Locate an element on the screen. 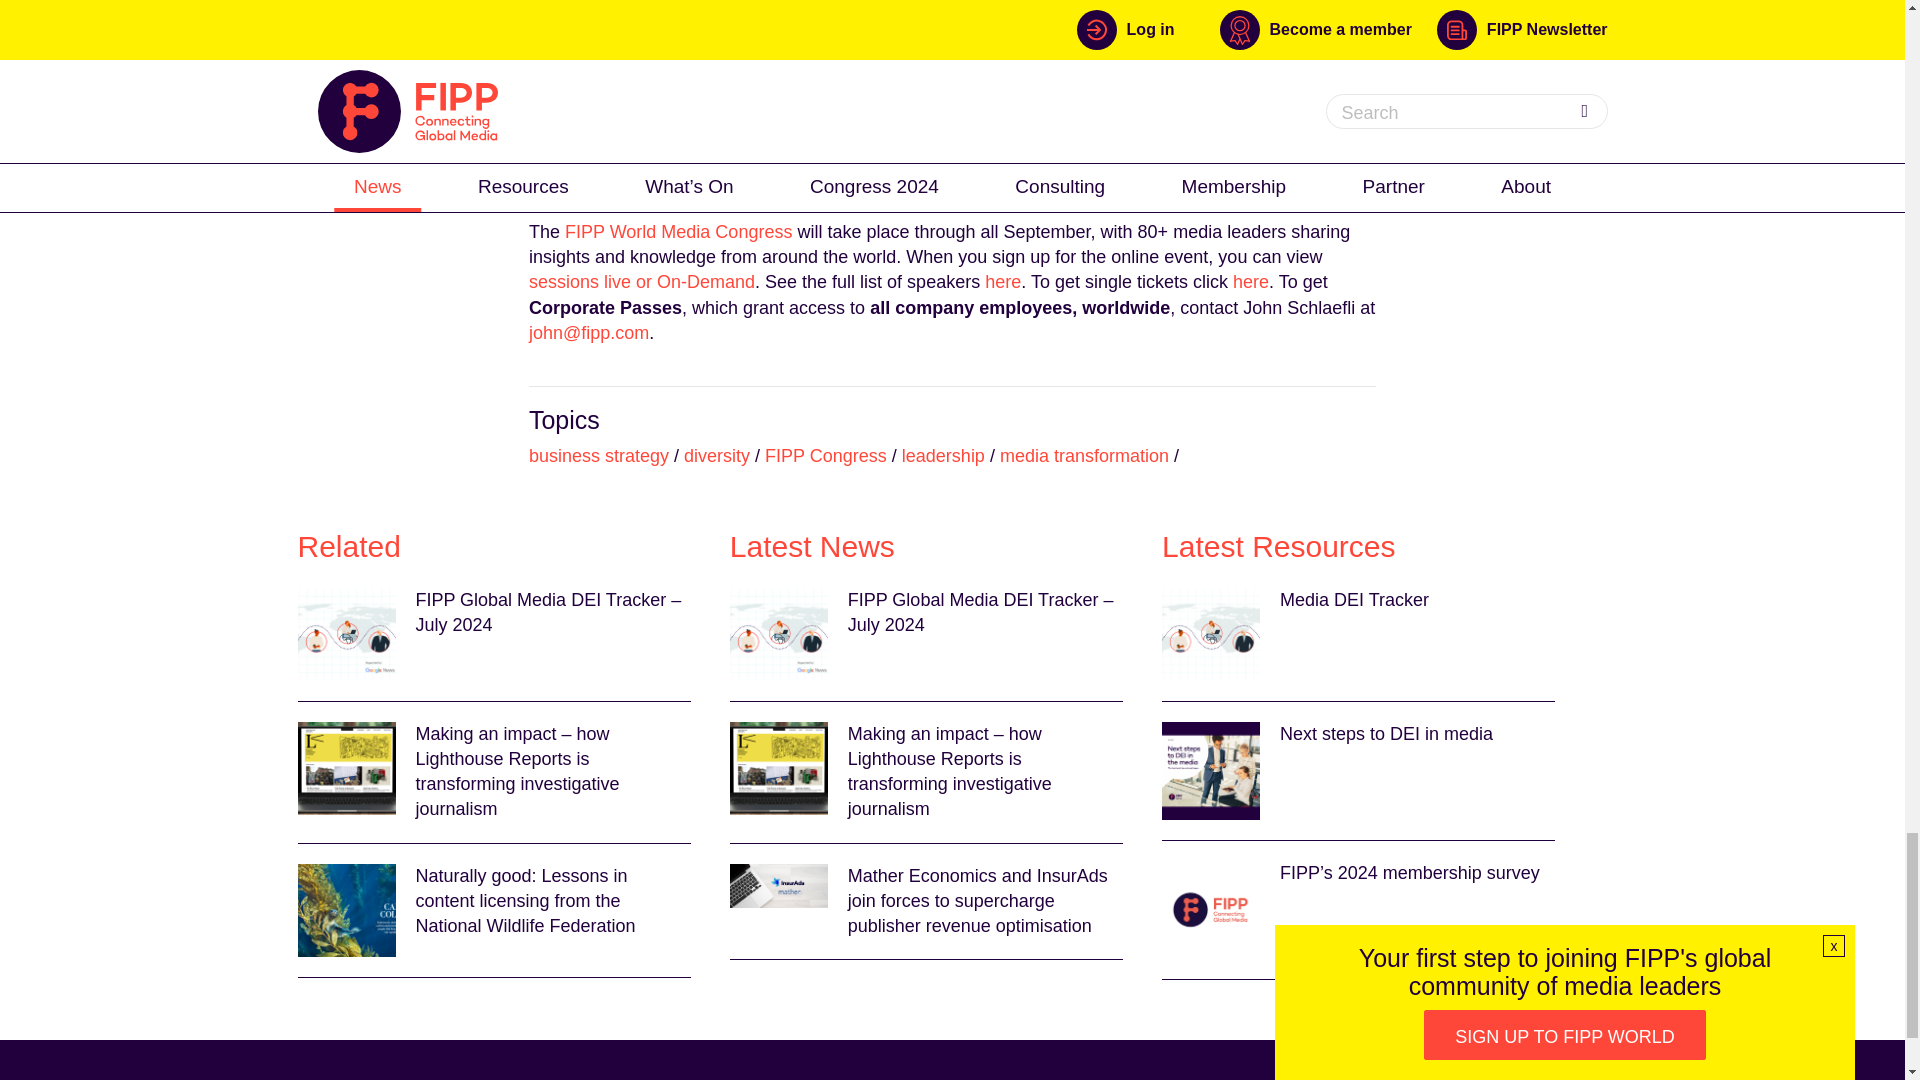 The height and width of the screenshot is (1080, 1920). virtual events is located at coordinates (1176, 80).